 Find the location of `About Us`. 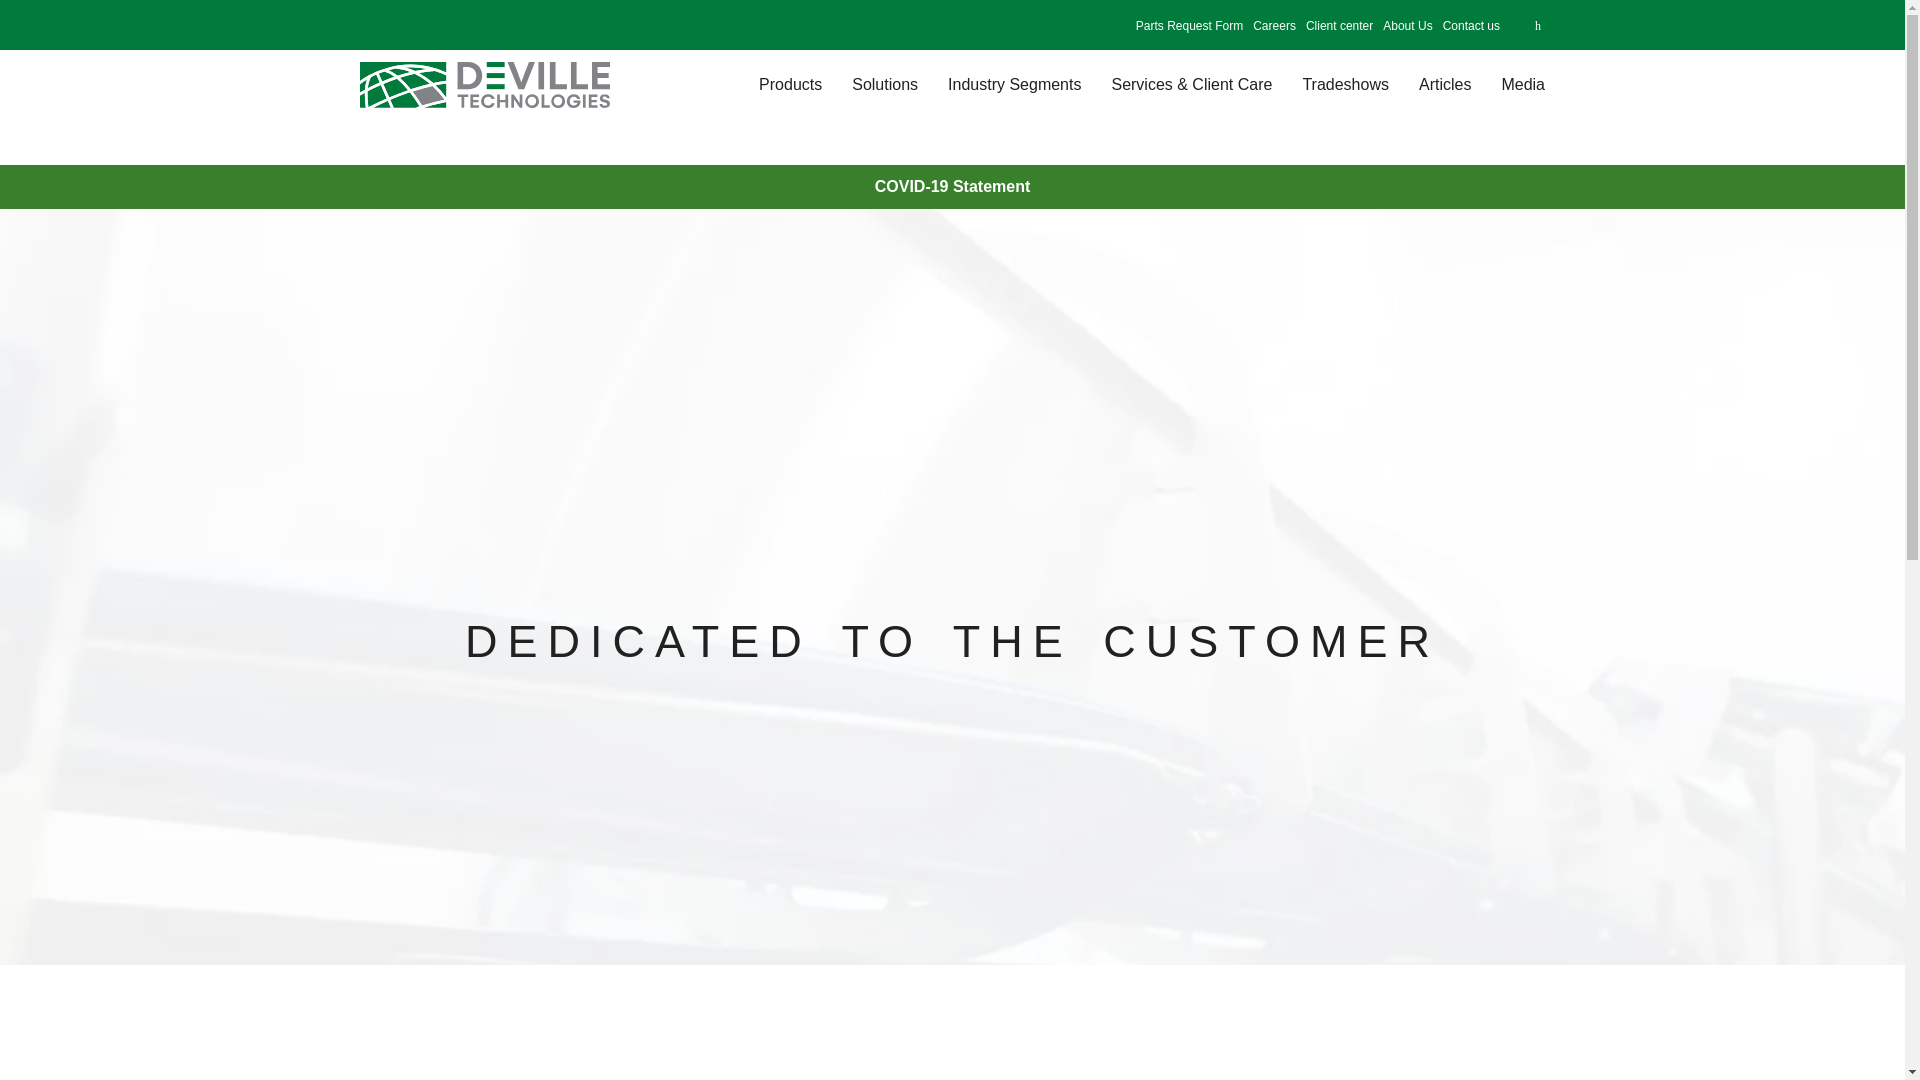

About Us is located at coordinates (1407, 26).